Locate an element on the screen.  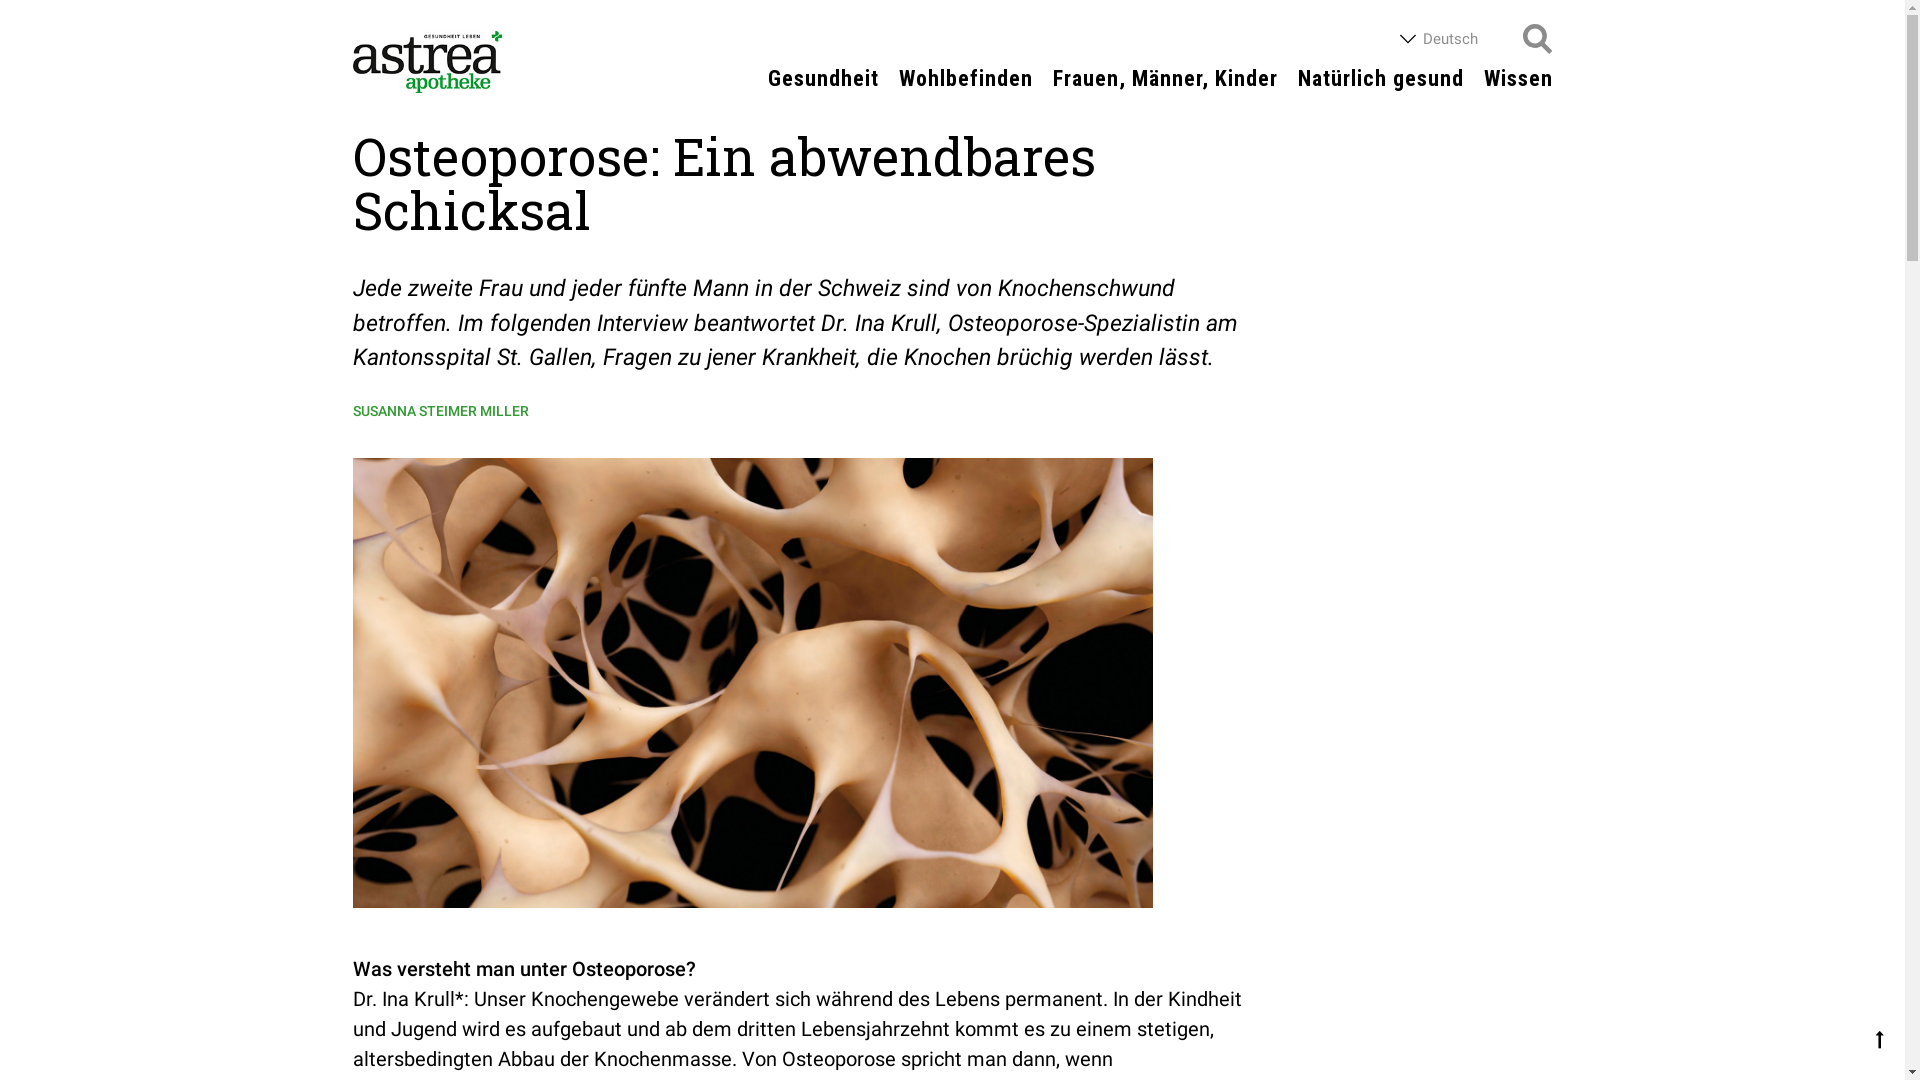
Wissen is located at coordinates (1518, 79).